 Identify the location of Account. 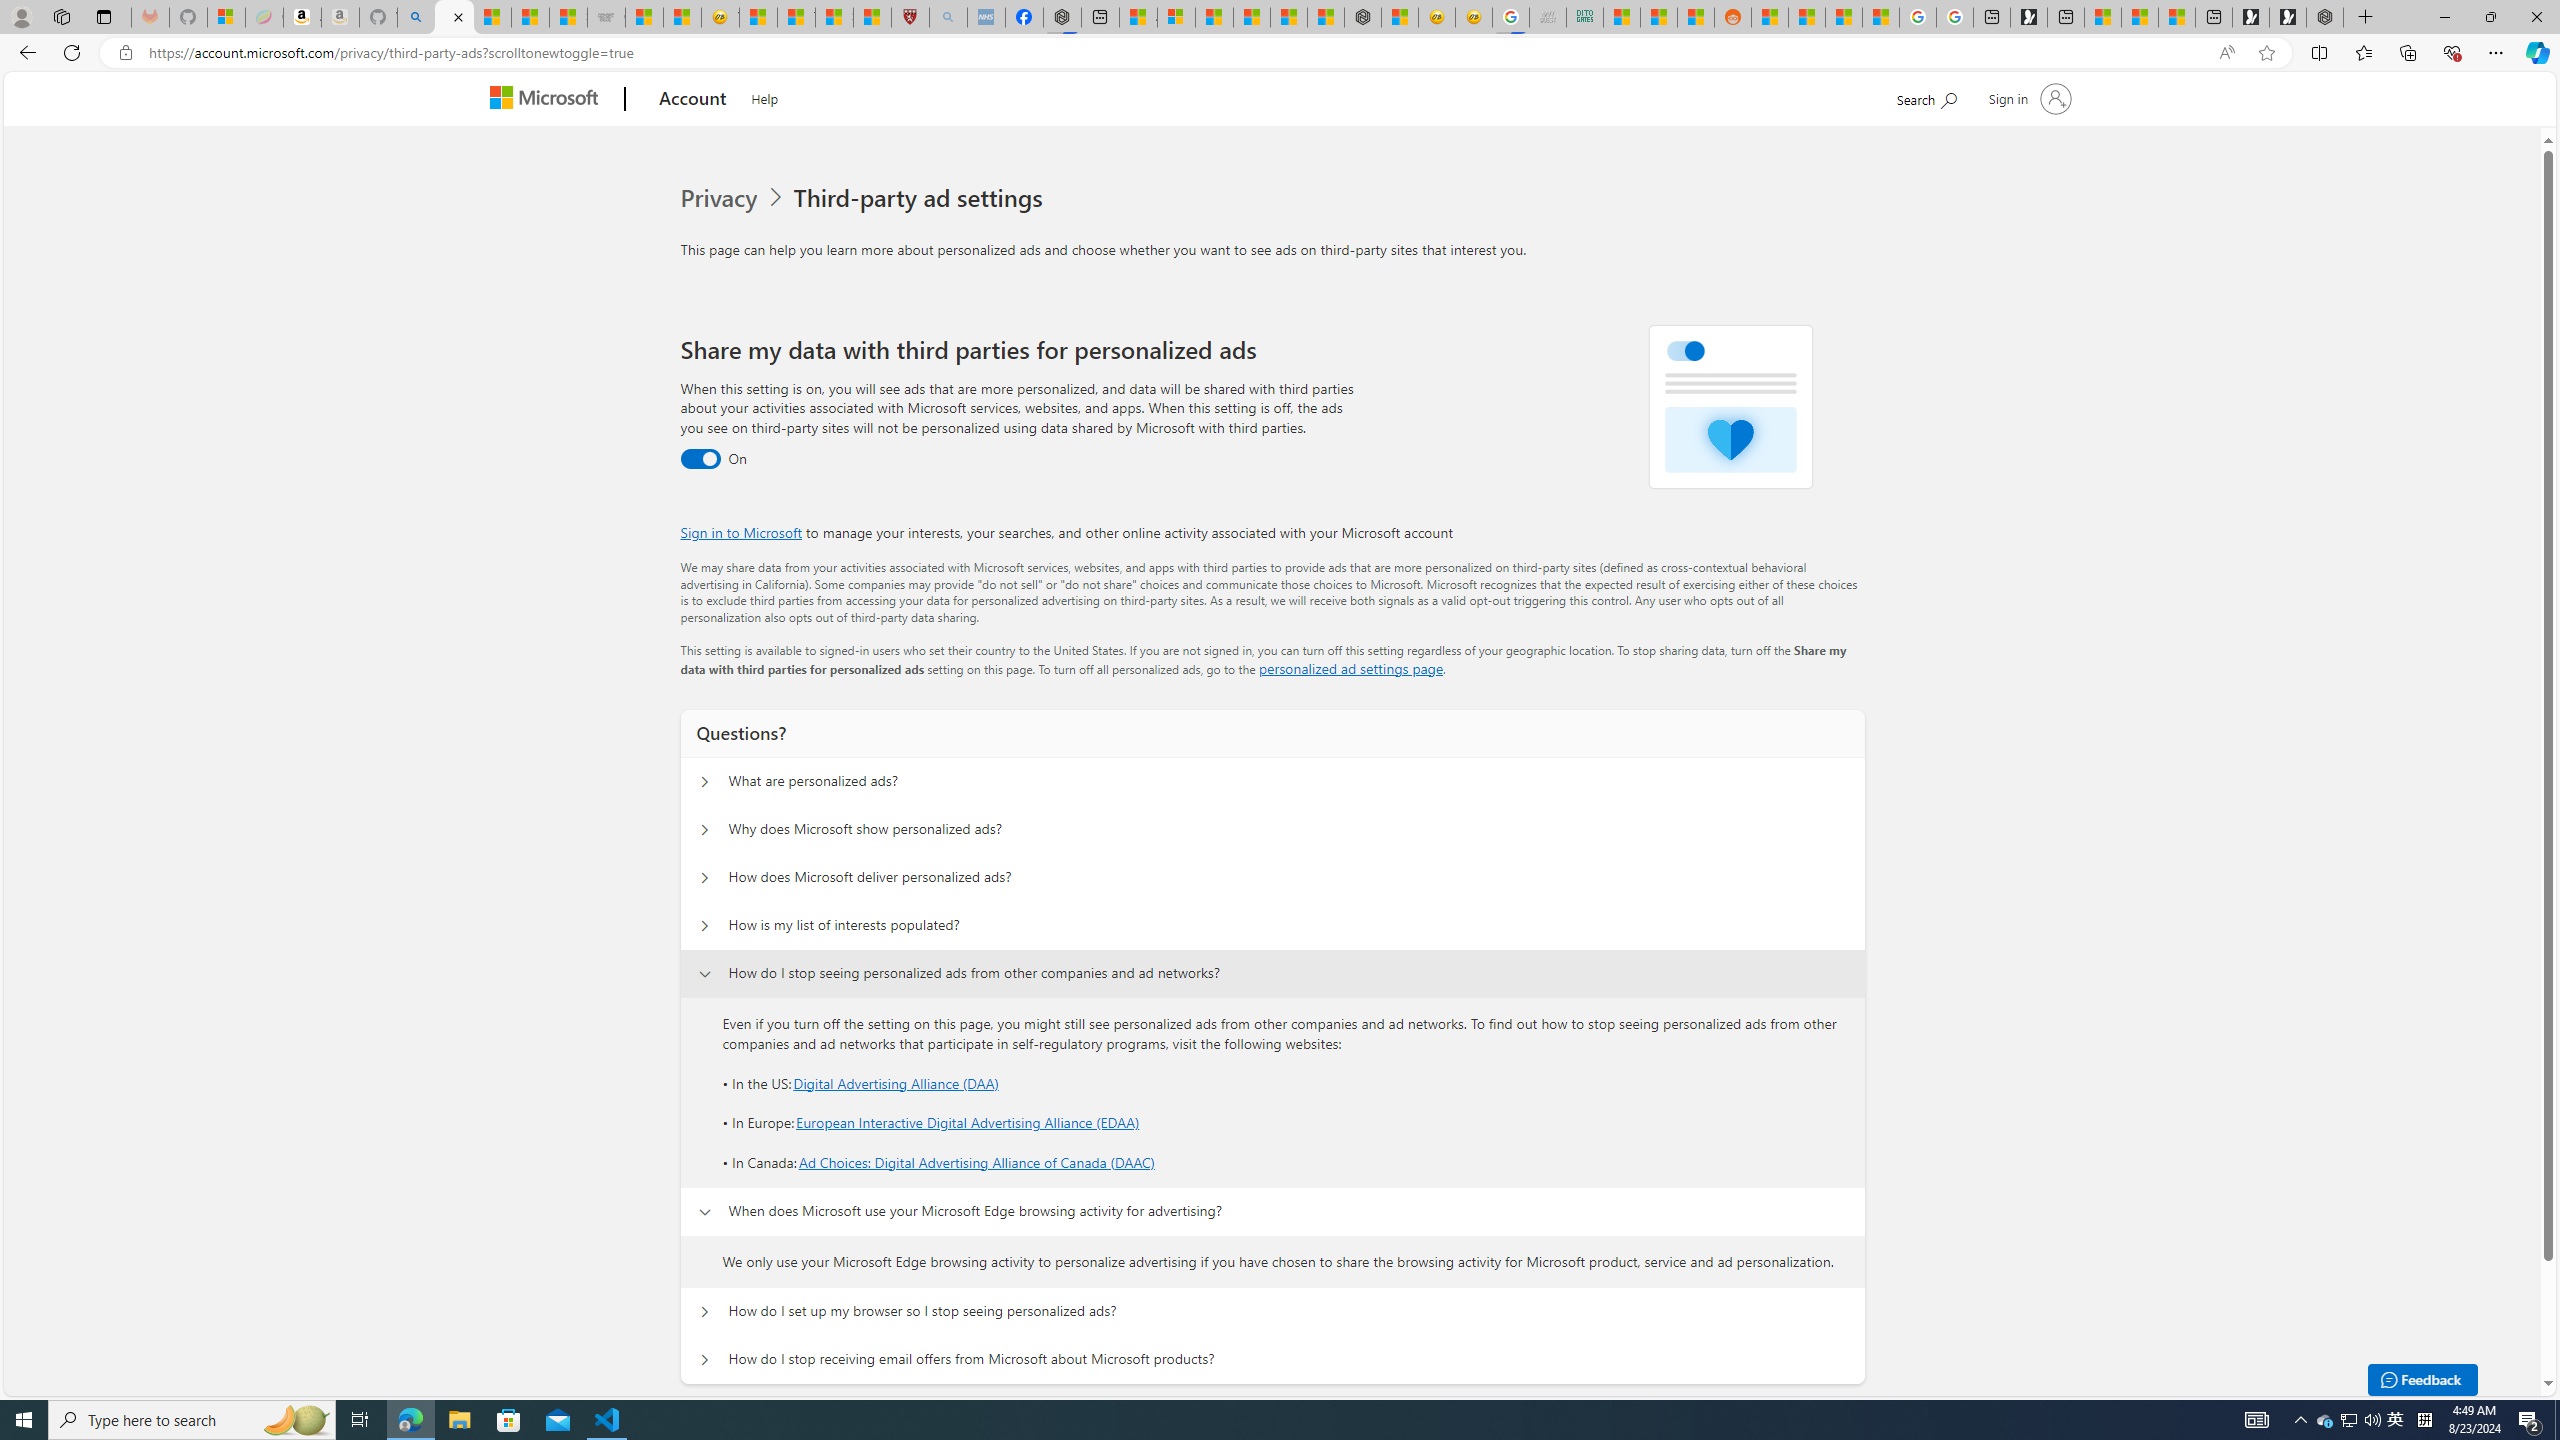
(694, 100).